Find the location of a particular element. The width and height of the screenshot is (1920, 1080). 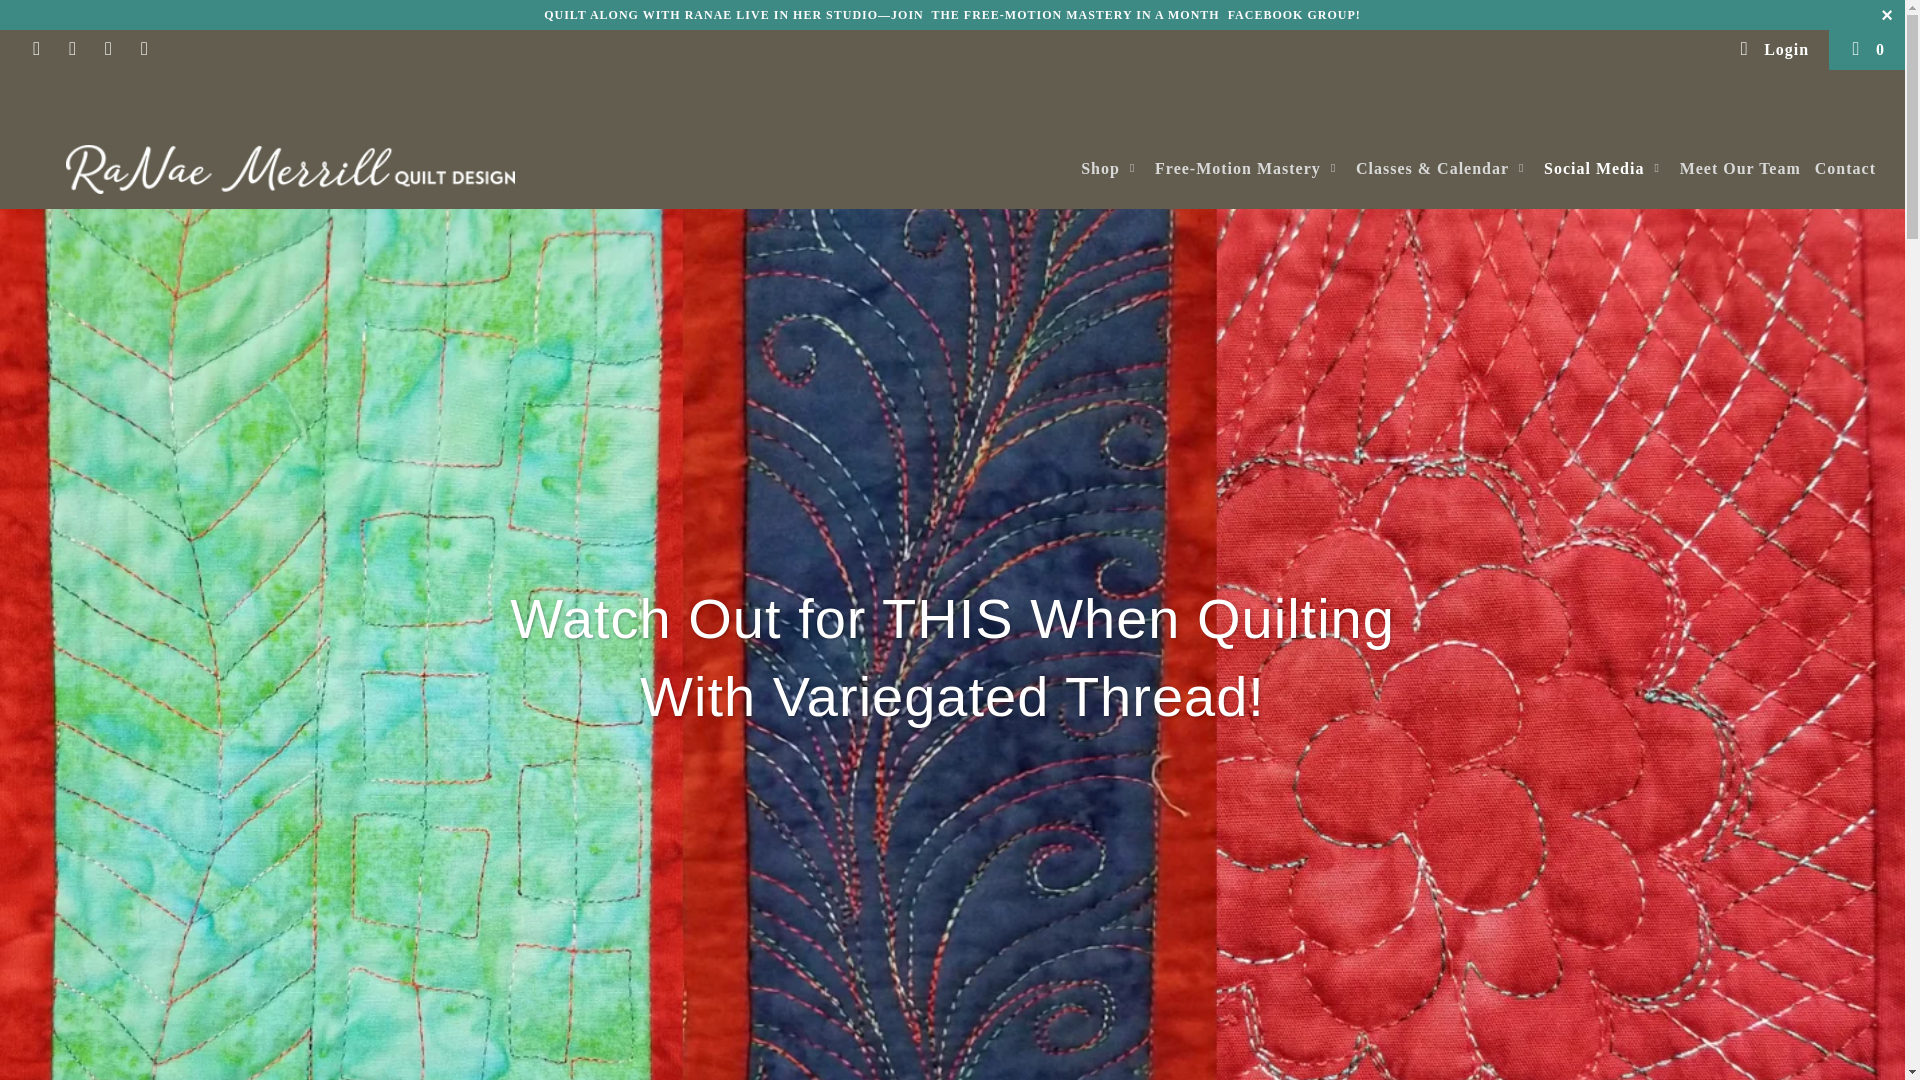

RaNae Merrill Quilt Design on Instagram is located at coordinates (144, 50).